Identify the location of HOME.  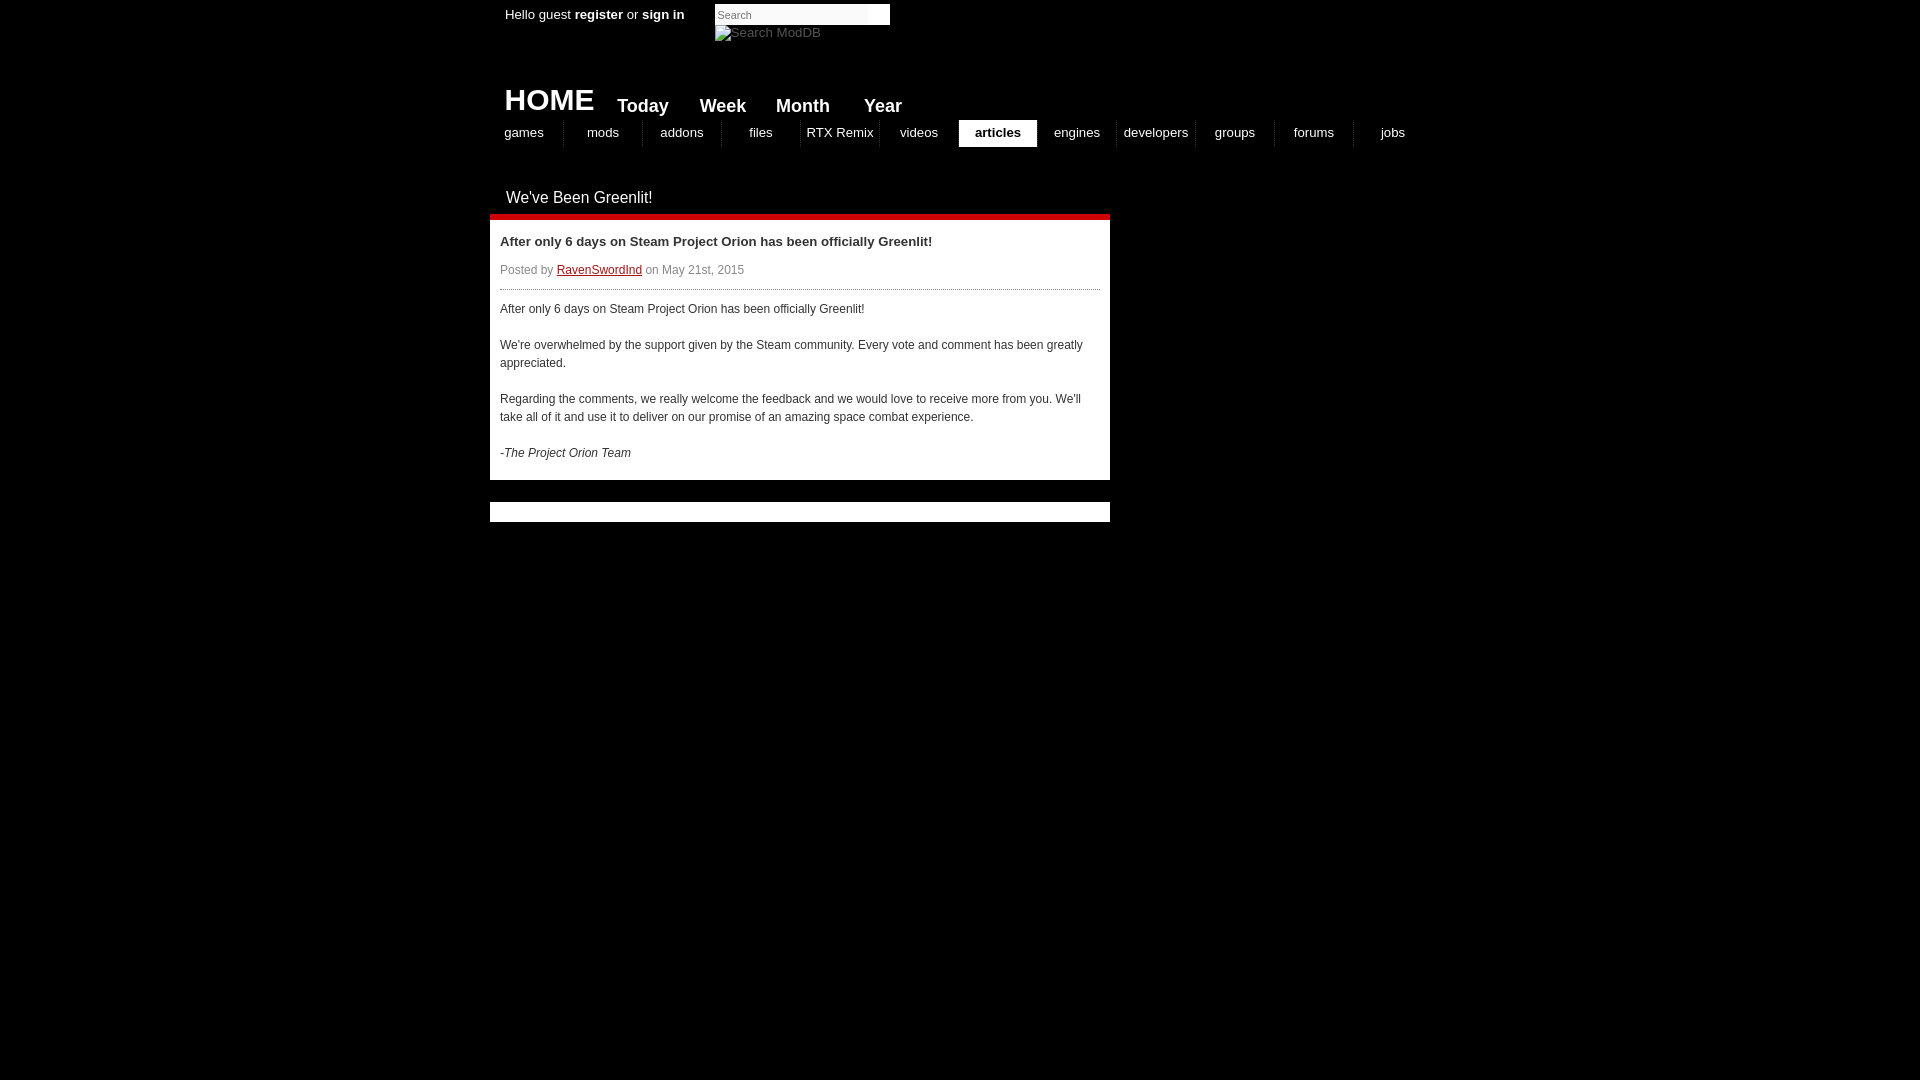
(541, 94).